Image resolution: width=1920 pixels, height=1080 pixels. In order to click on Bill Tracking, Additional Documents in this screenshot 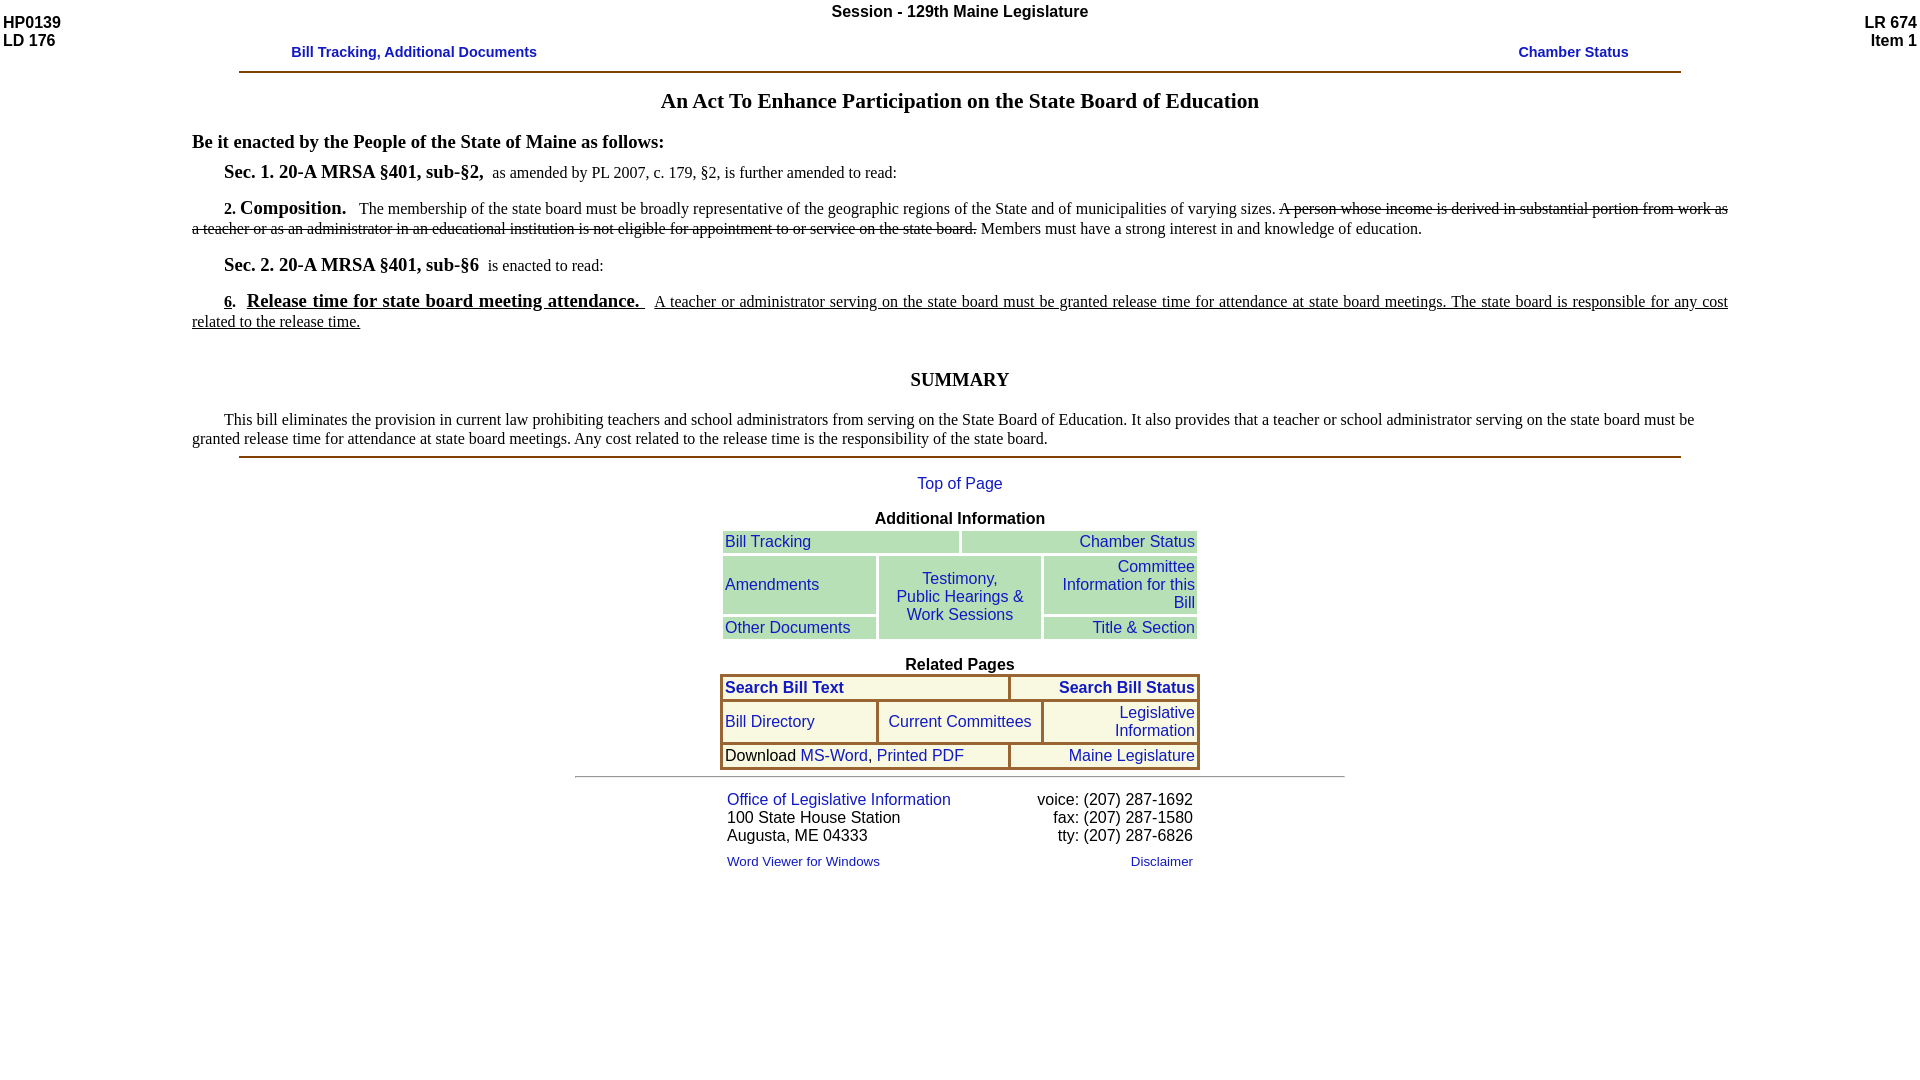, I will do `click(414, 52)`.